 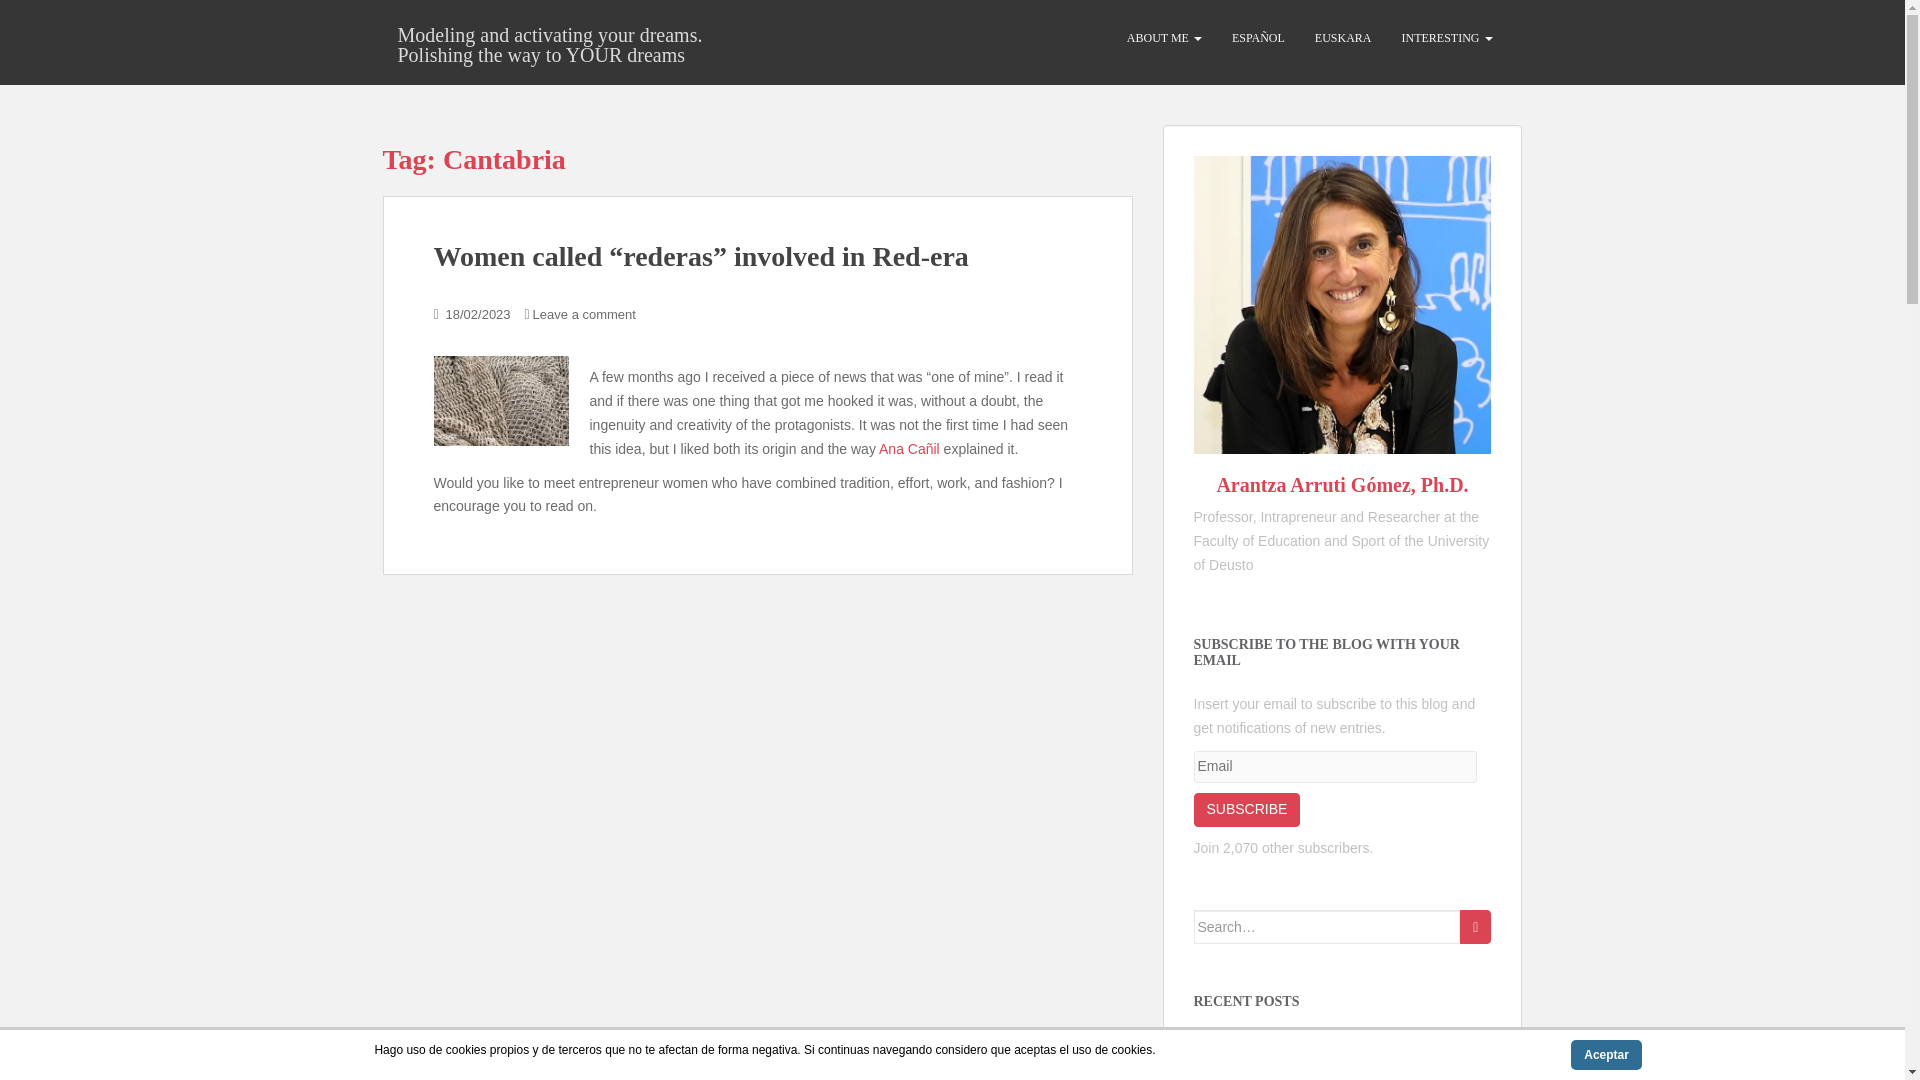 I want to click on Modeling and activating your dreams., so click(x=549, y=34).